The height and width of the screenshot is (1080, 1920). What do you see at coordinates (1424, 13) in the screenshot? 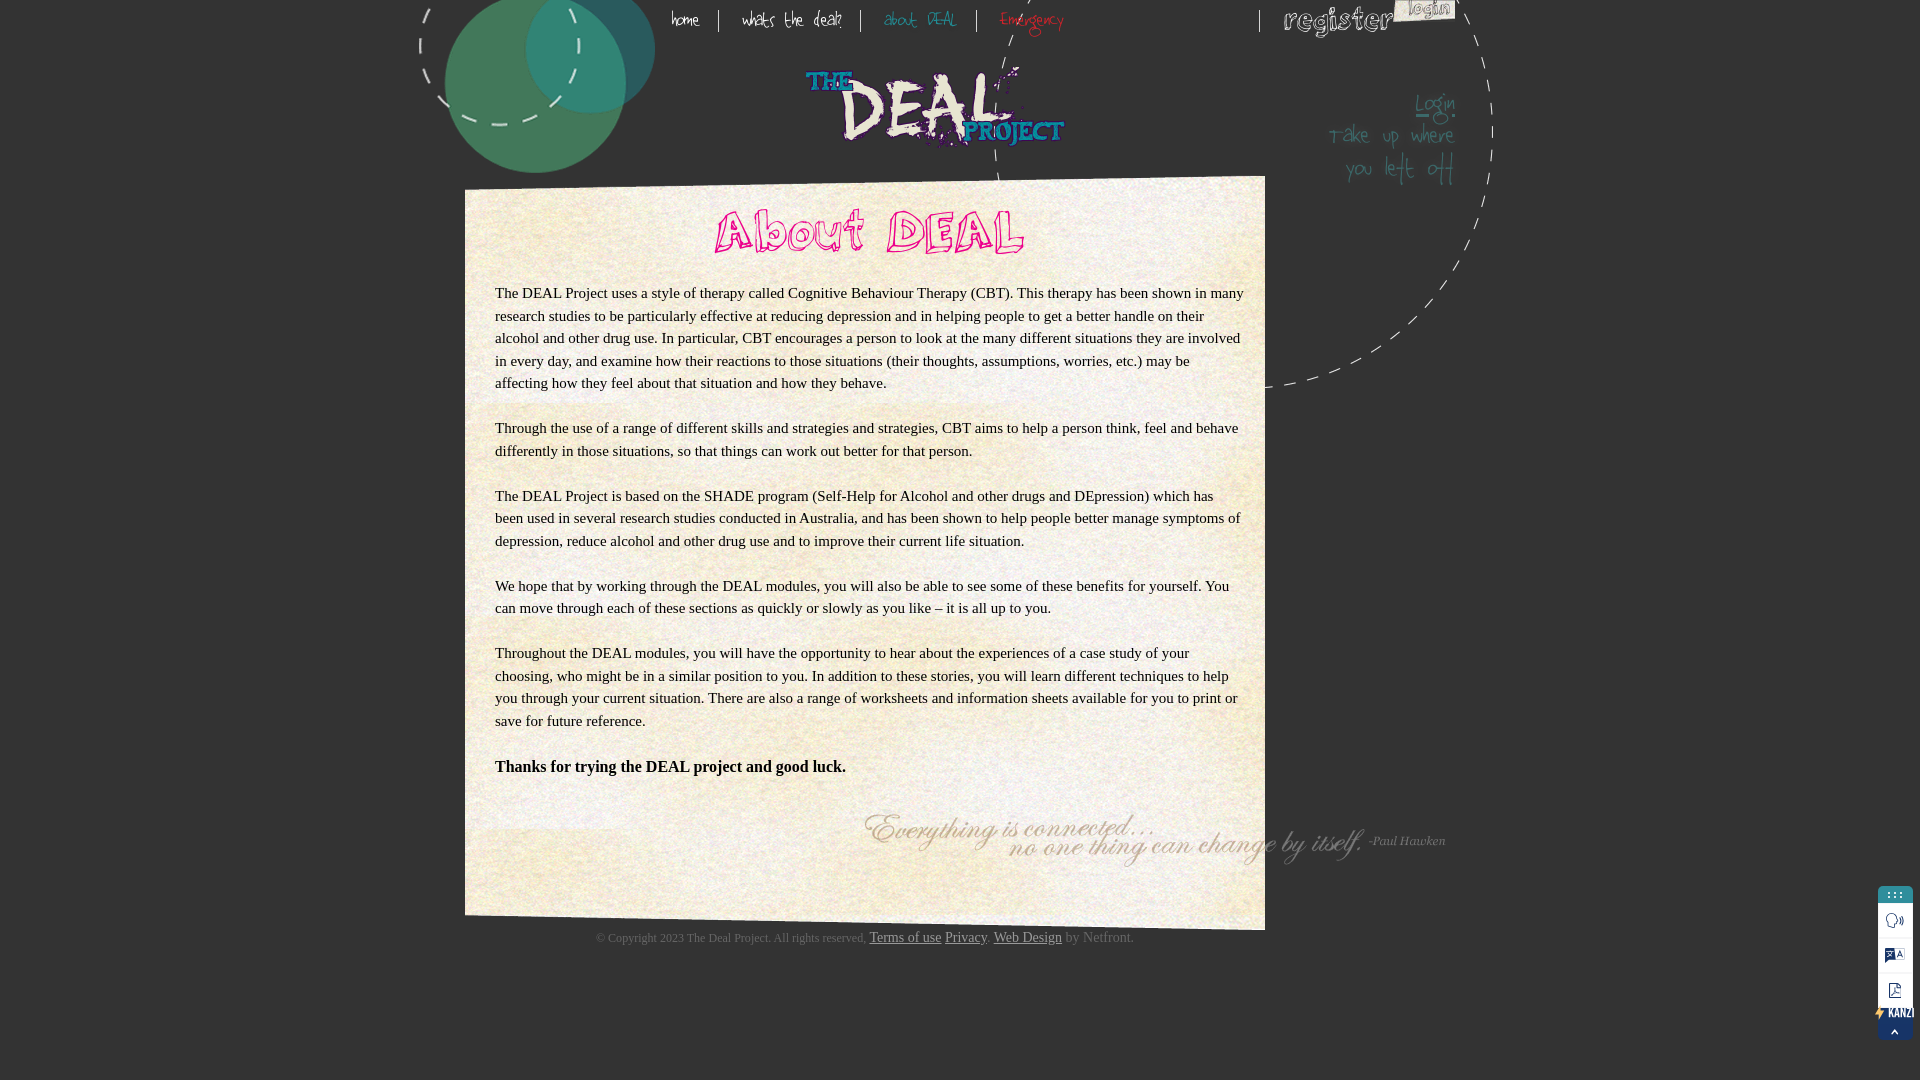
I see `login` at bounding box center [1424, 13].